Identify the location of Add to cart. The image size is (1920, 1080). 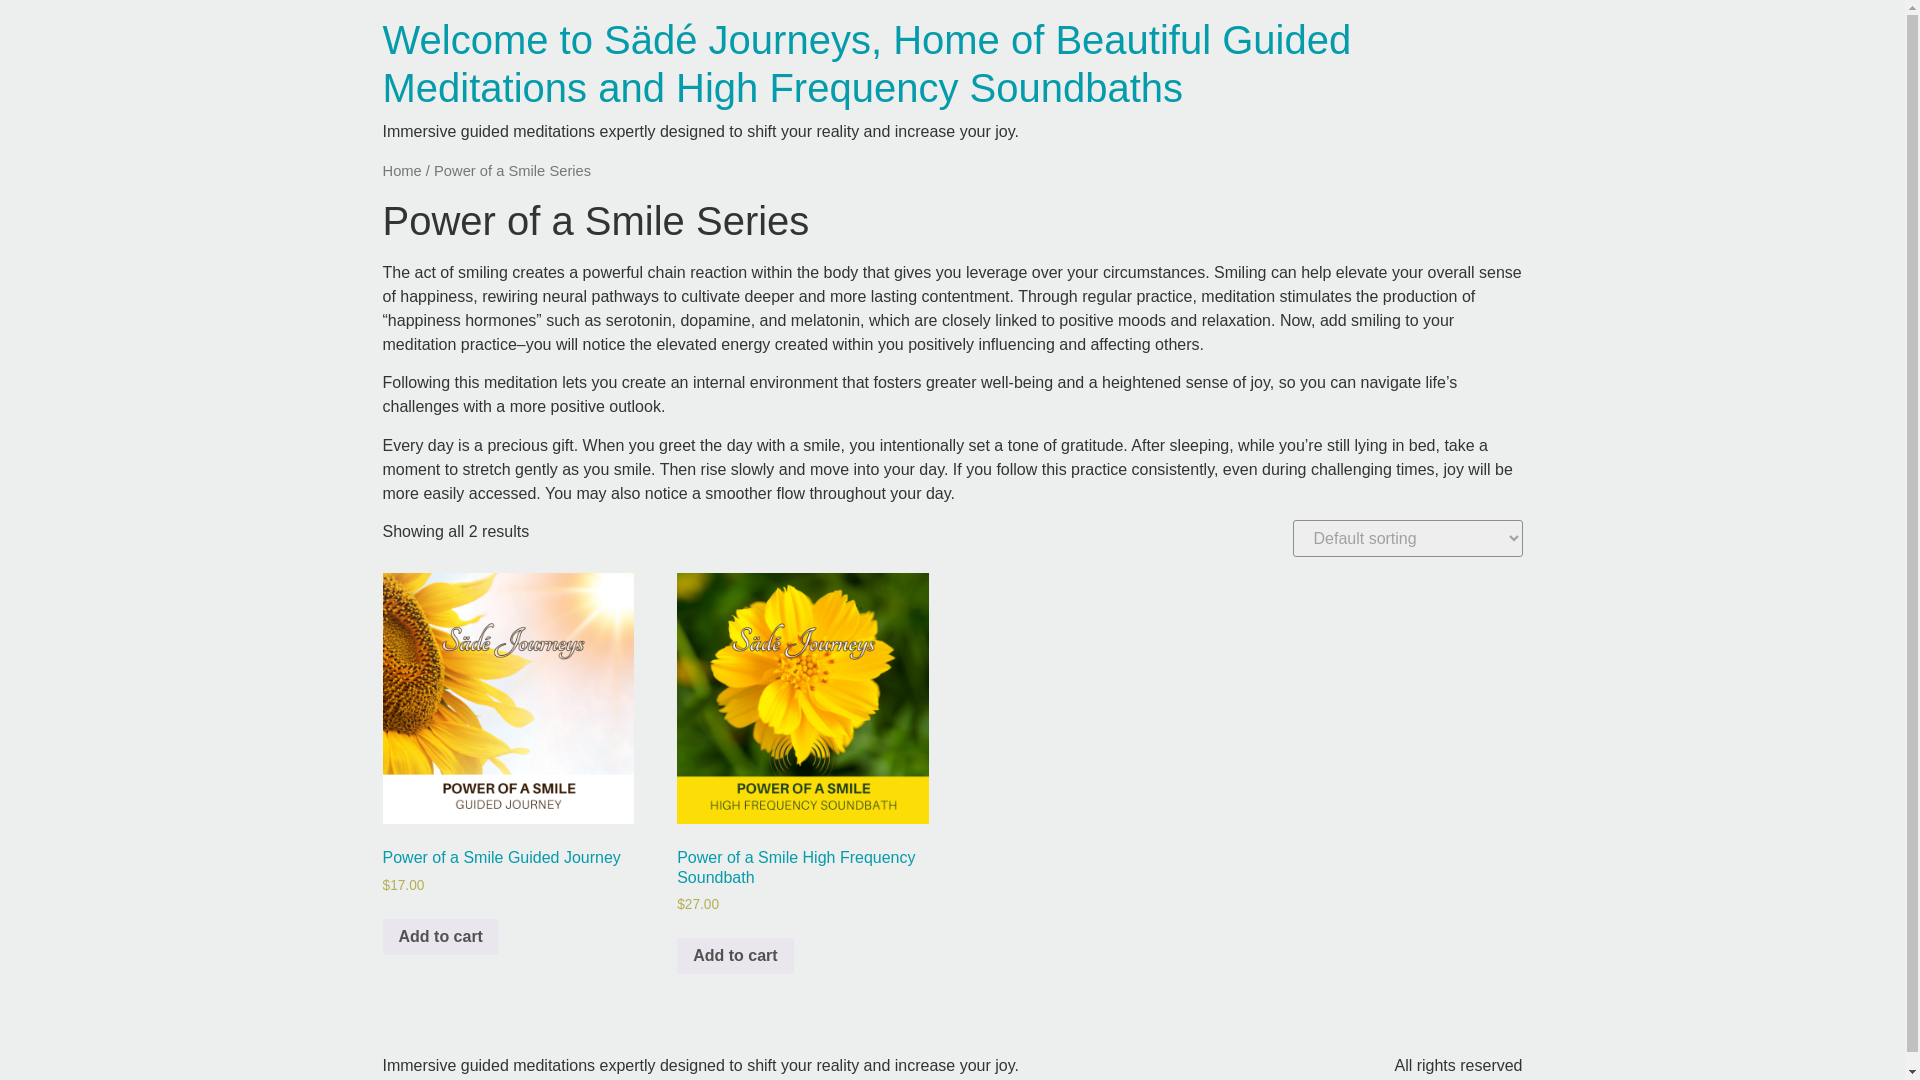
(440, 936).